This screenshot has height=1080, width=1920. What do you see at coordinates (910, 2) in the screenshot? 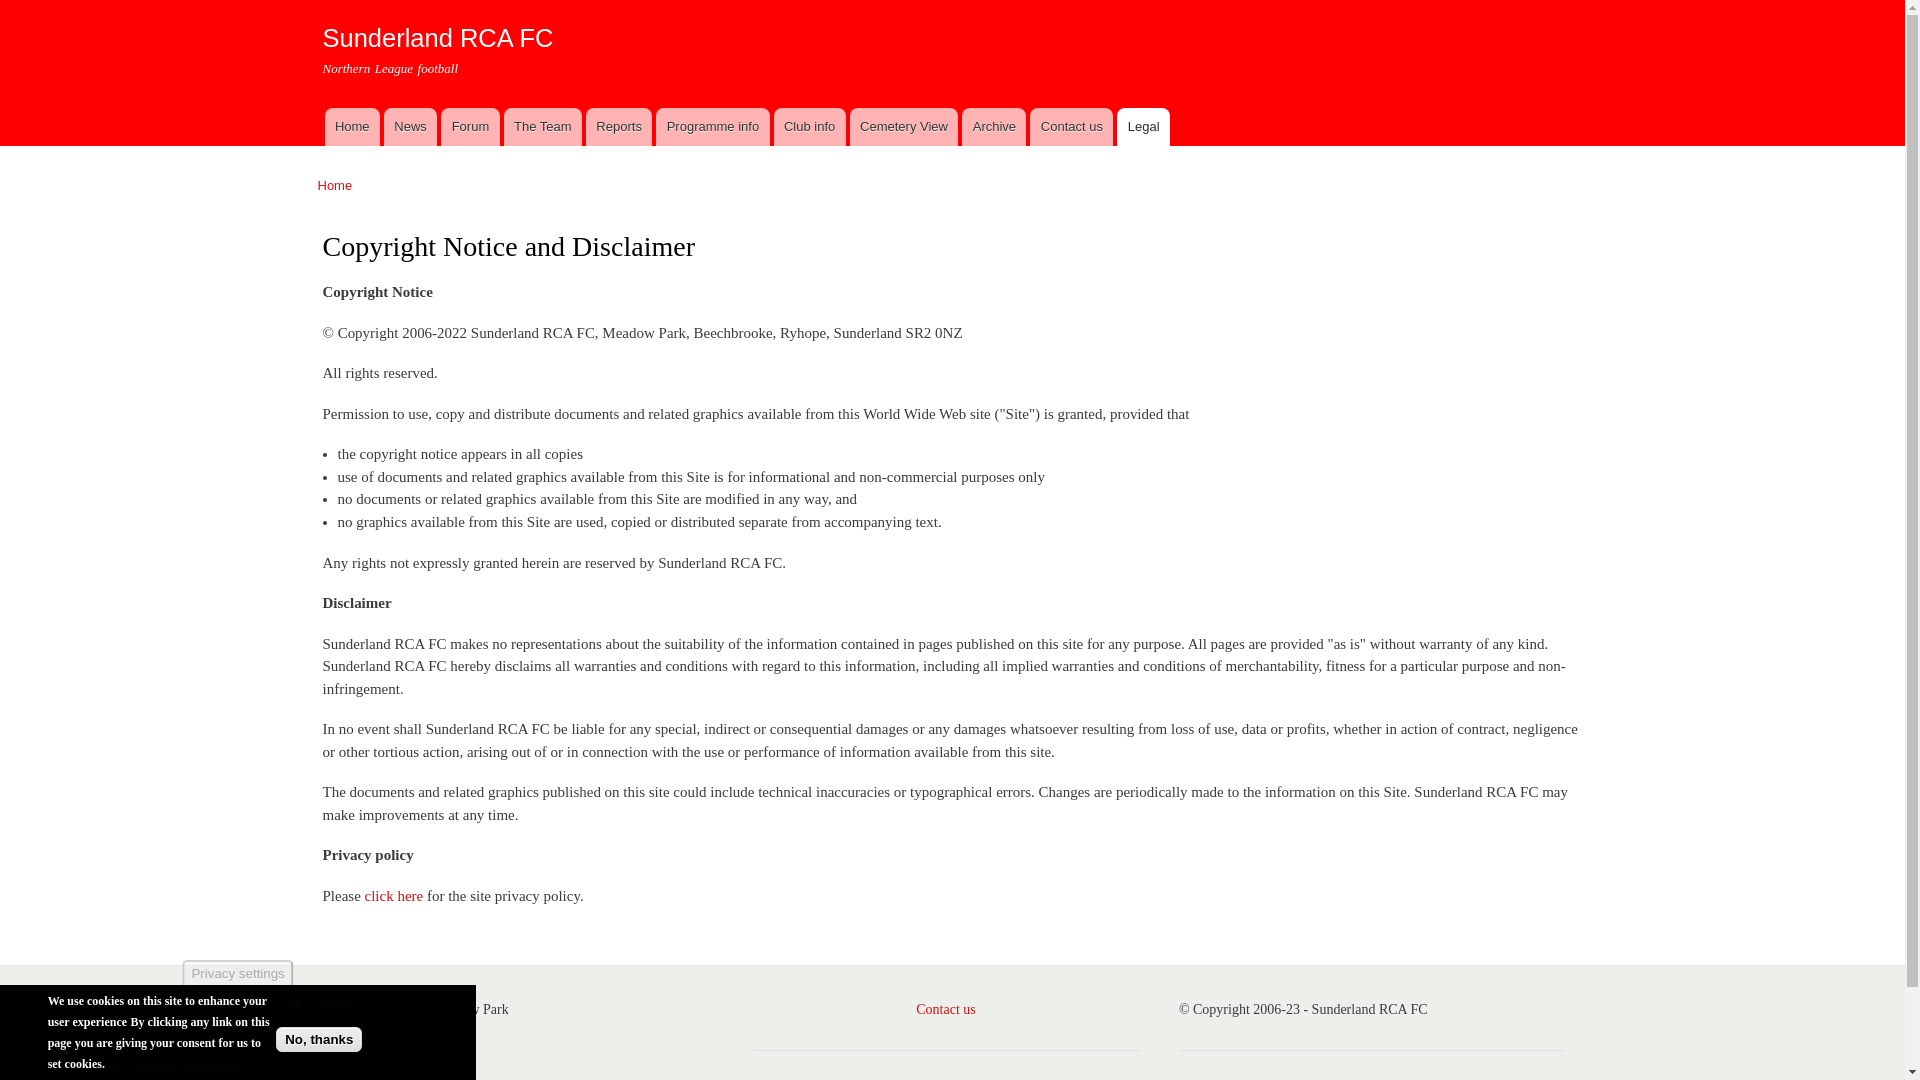
I see `Skip to main content` at bounding box center [910, 2].